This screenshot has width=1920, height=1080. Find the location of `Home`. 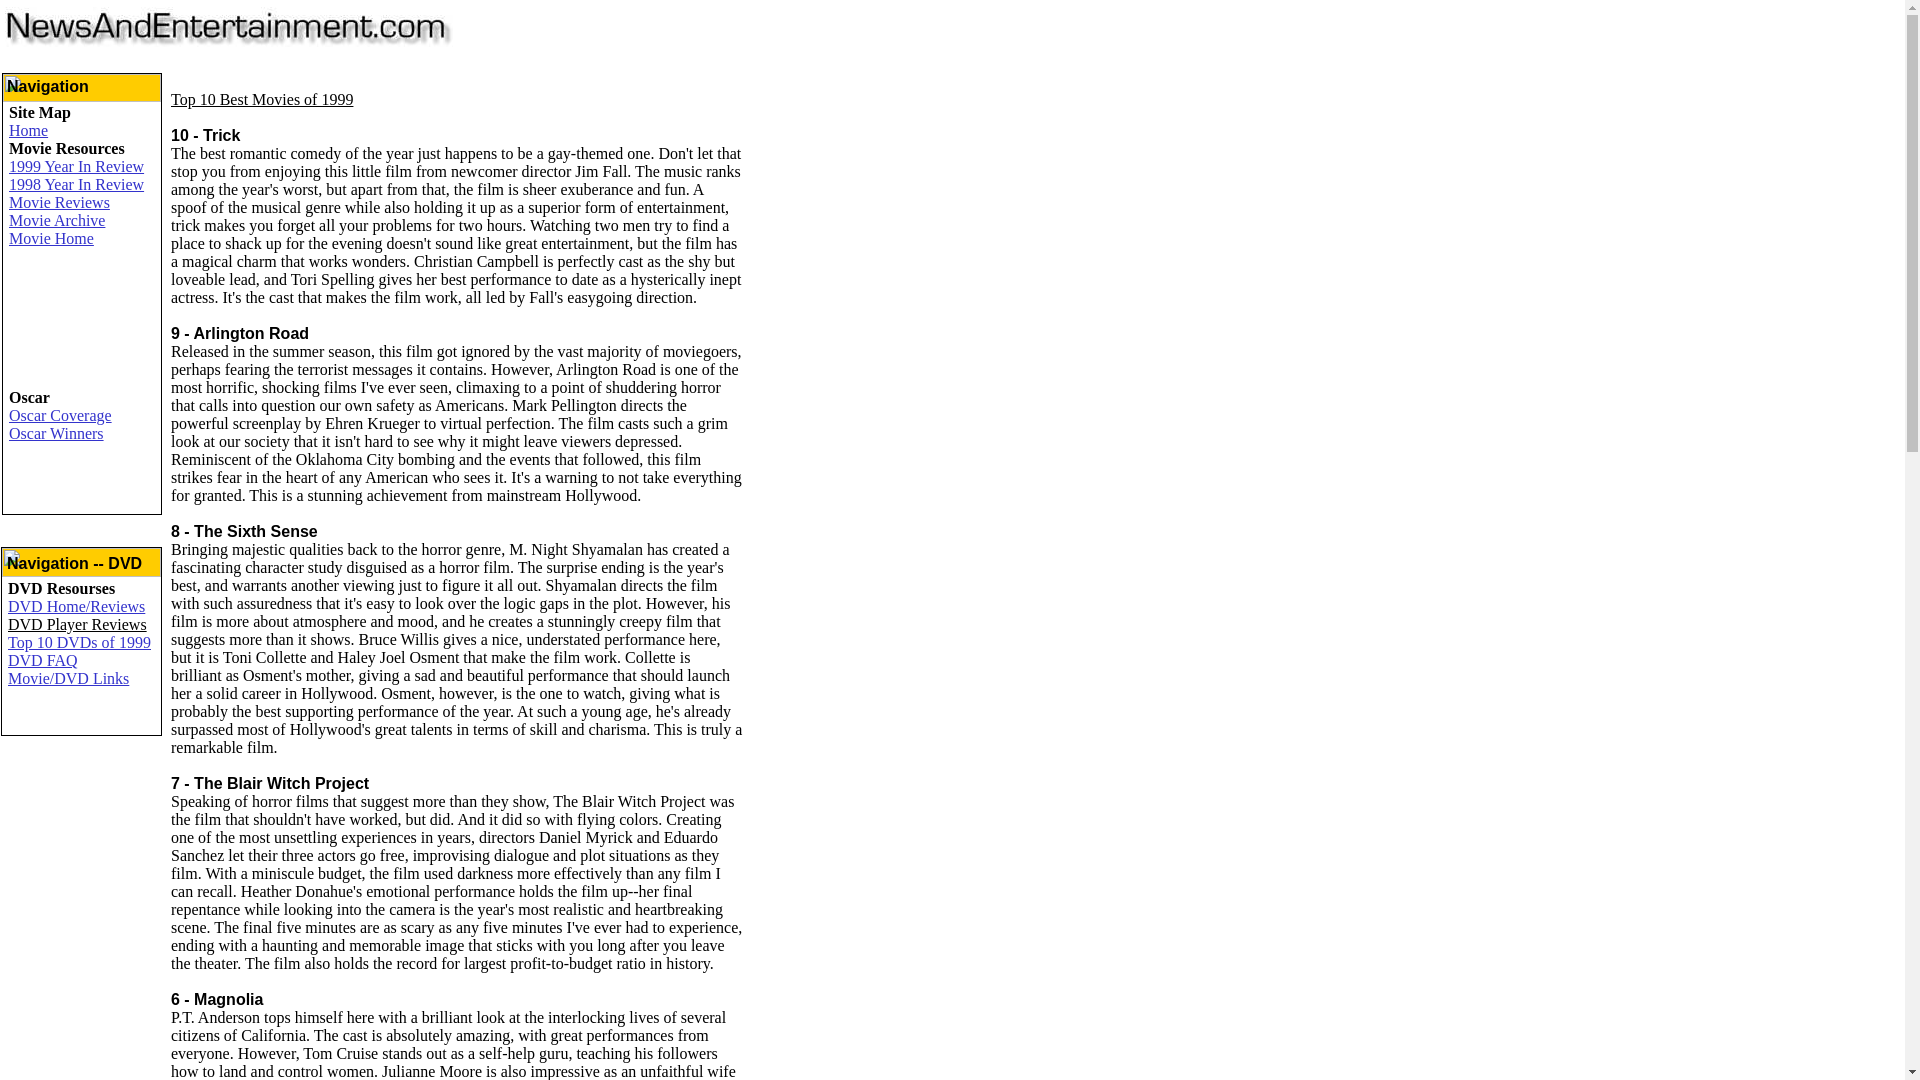

Home is located at coordinates (28, 130).